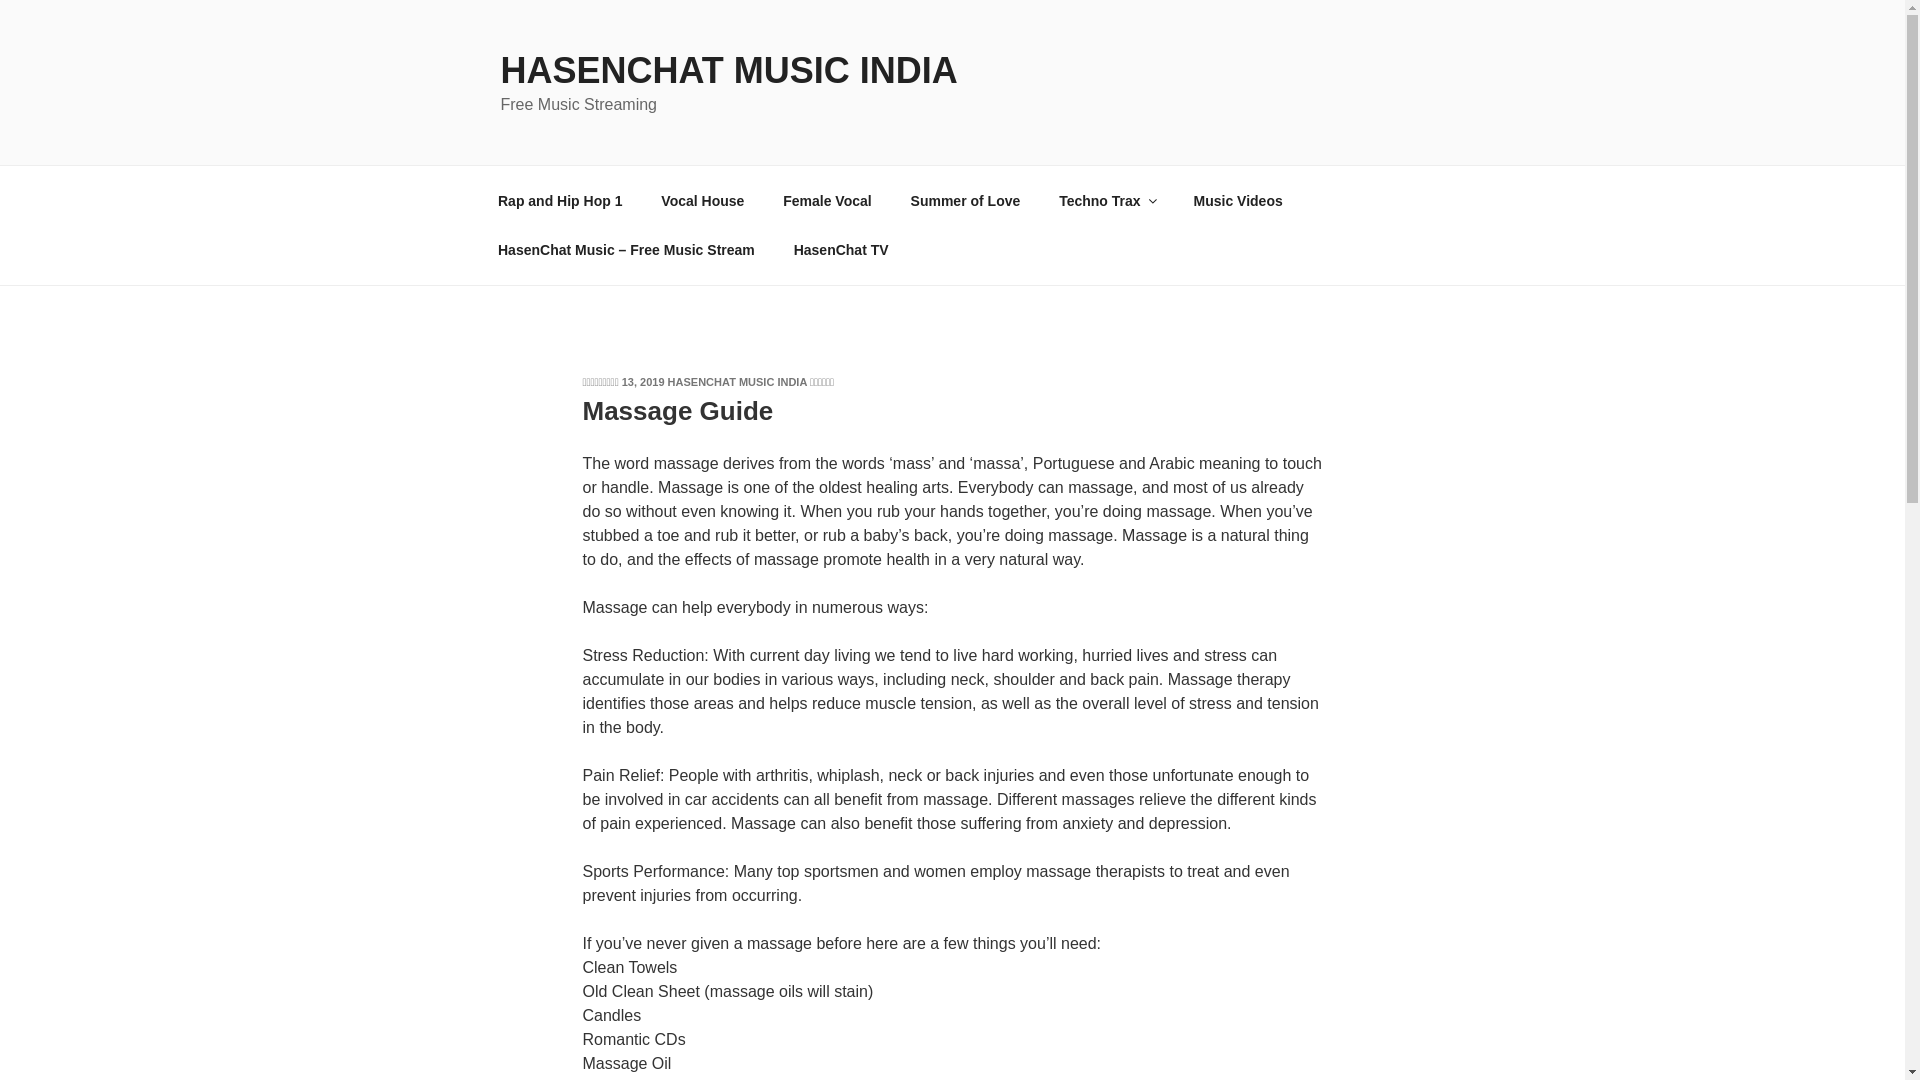 This screenshot has width=1920, height=1080. What do you see at coordinates (840, 250) in the screenshot?
I see `HasenChat TV` at bounding box center [840, 250].